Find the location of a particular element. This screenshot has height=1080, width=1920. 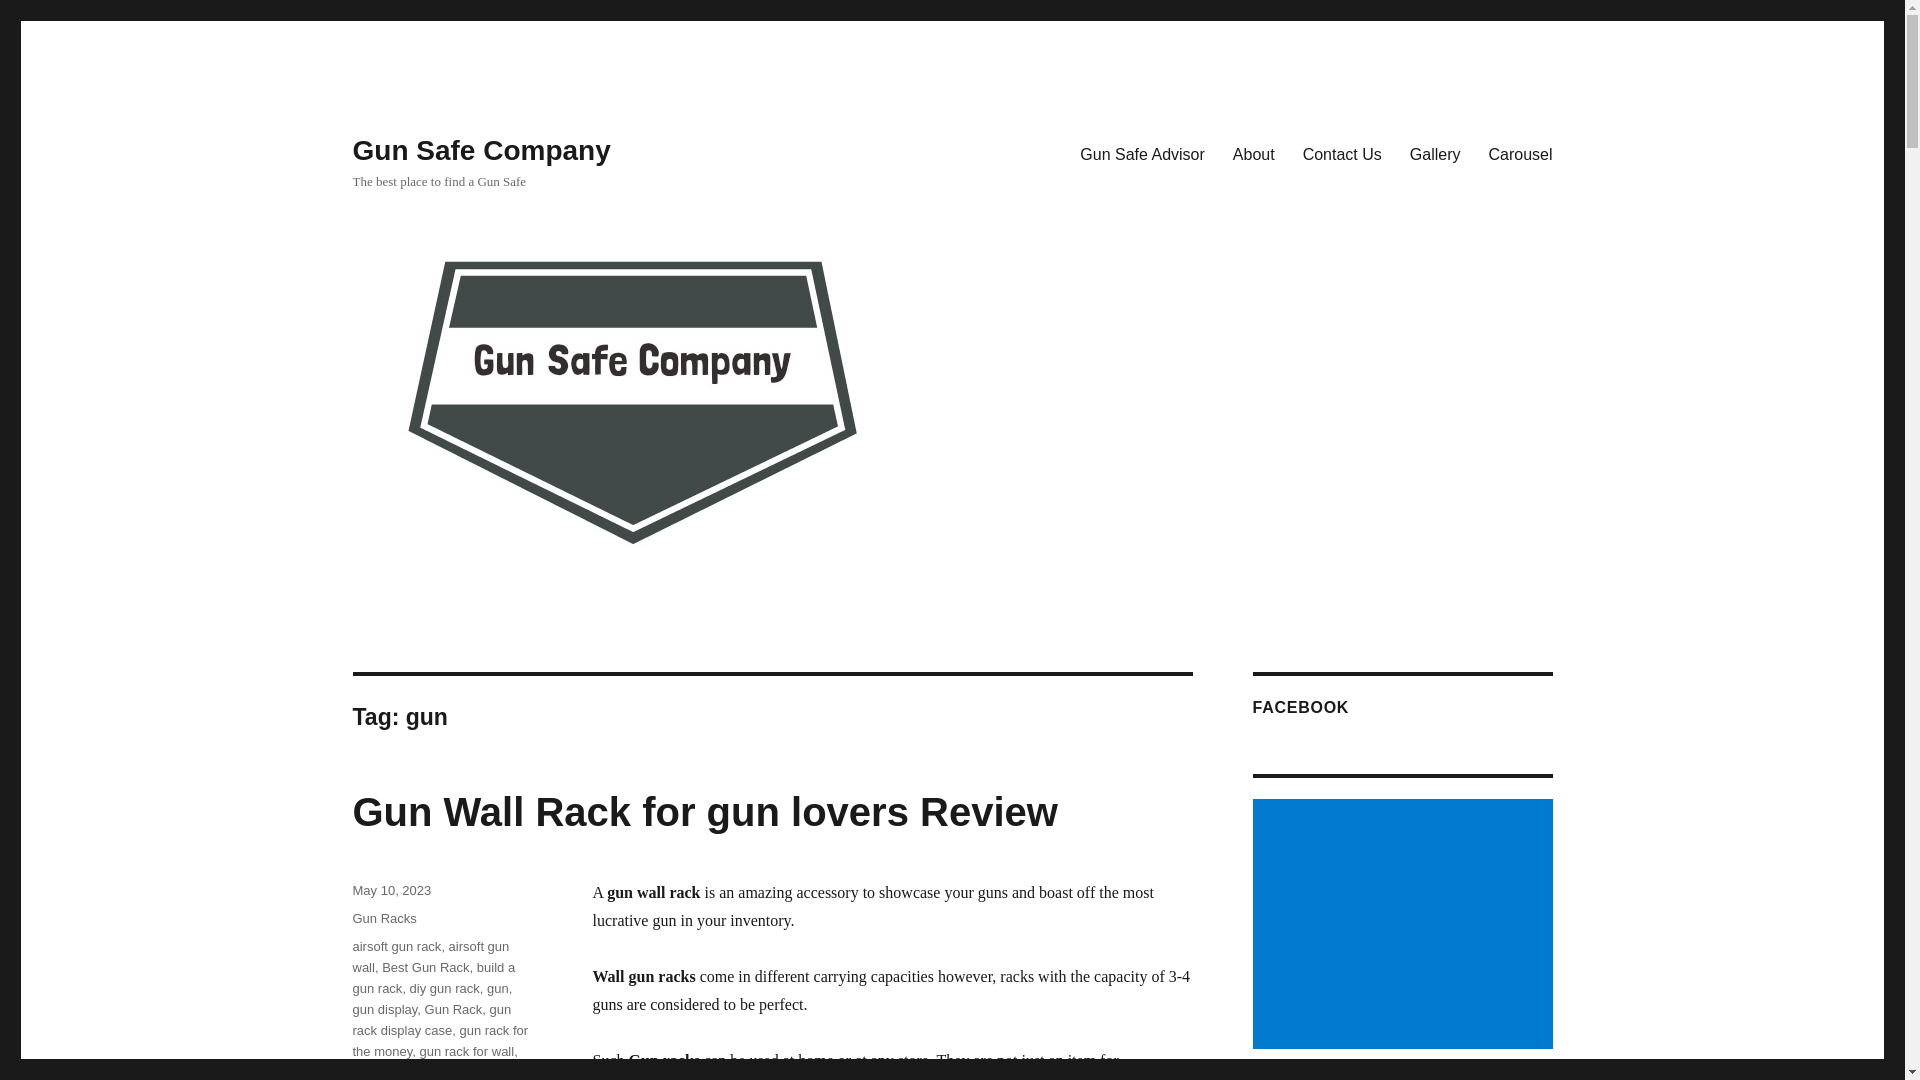

Carousel is located at coordinates (1520, 153).